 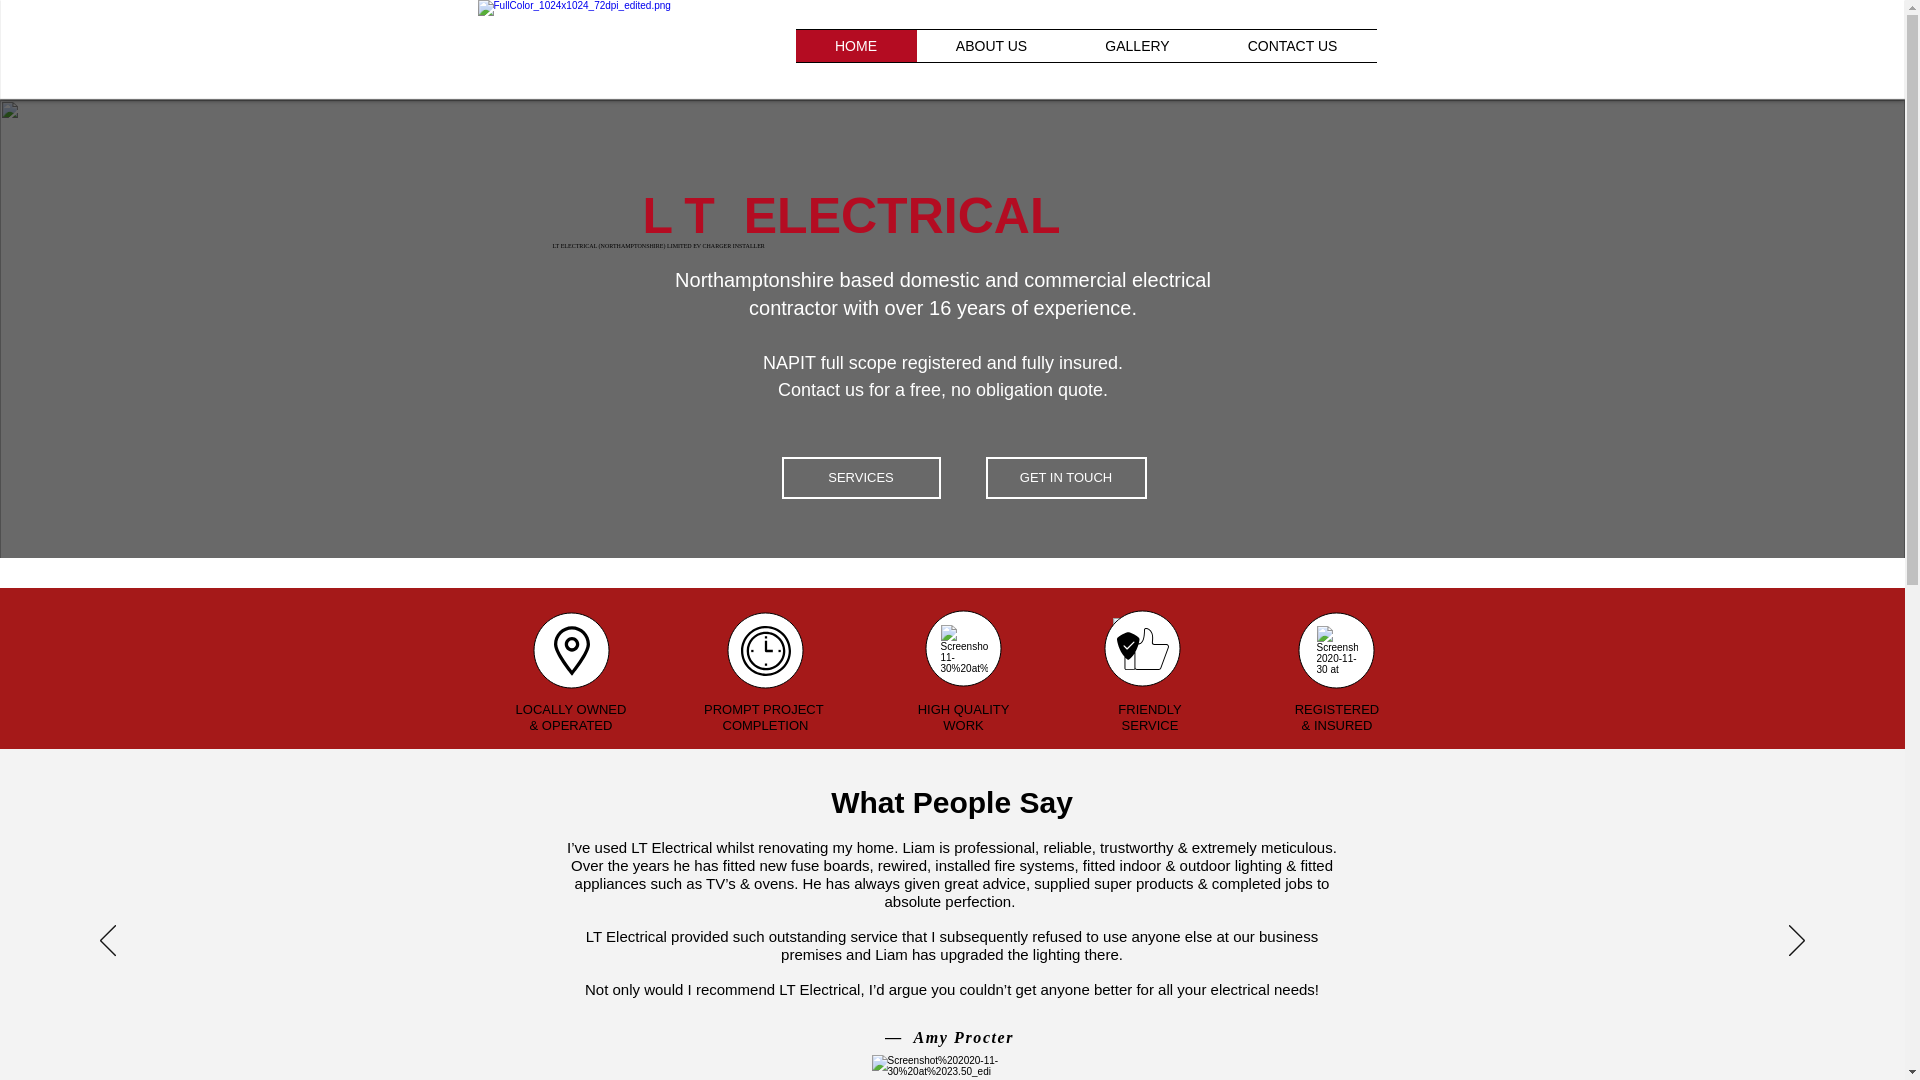 What do you see at coordinates (1066, 477) in the screenshot?
I see `GET IN TOUCH` at bounding box center [1066, 477].